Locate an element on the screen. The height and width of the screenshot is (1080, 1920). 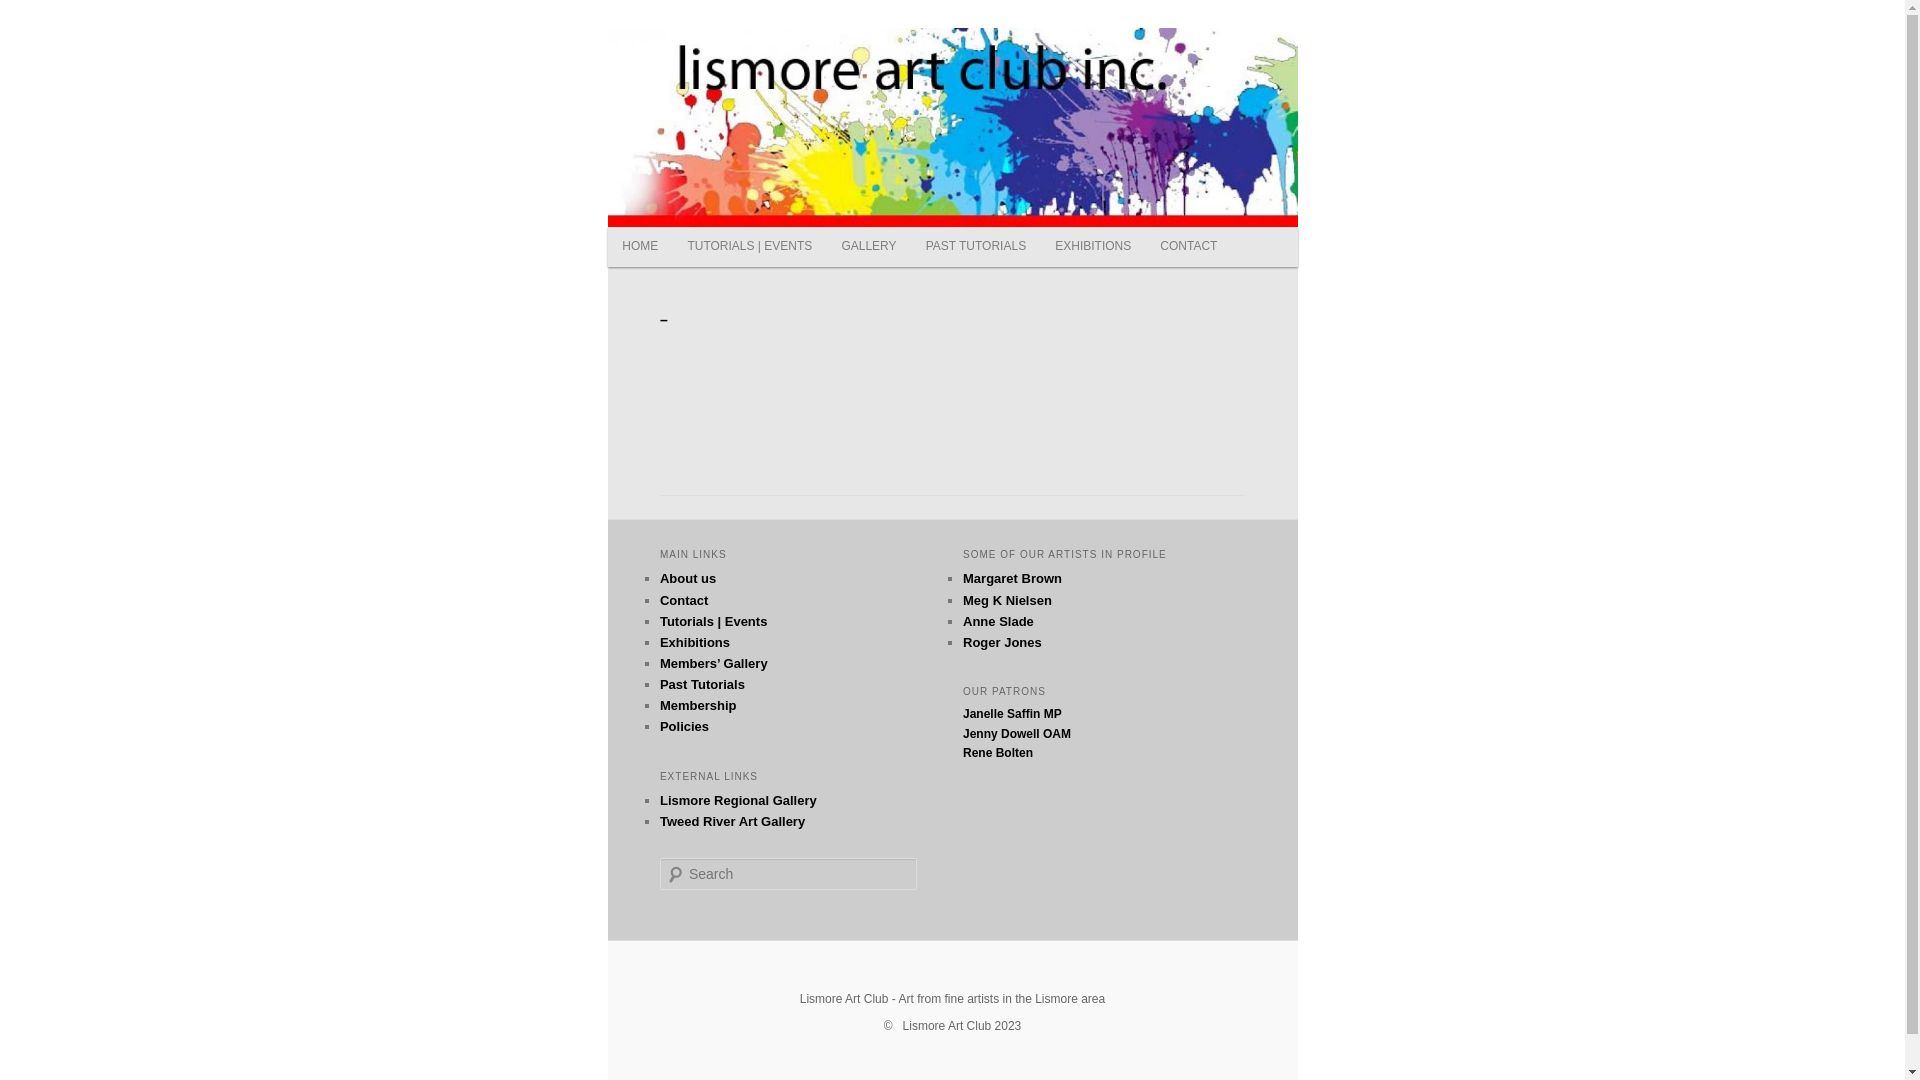
Contact is located at coordinates (684, 600).